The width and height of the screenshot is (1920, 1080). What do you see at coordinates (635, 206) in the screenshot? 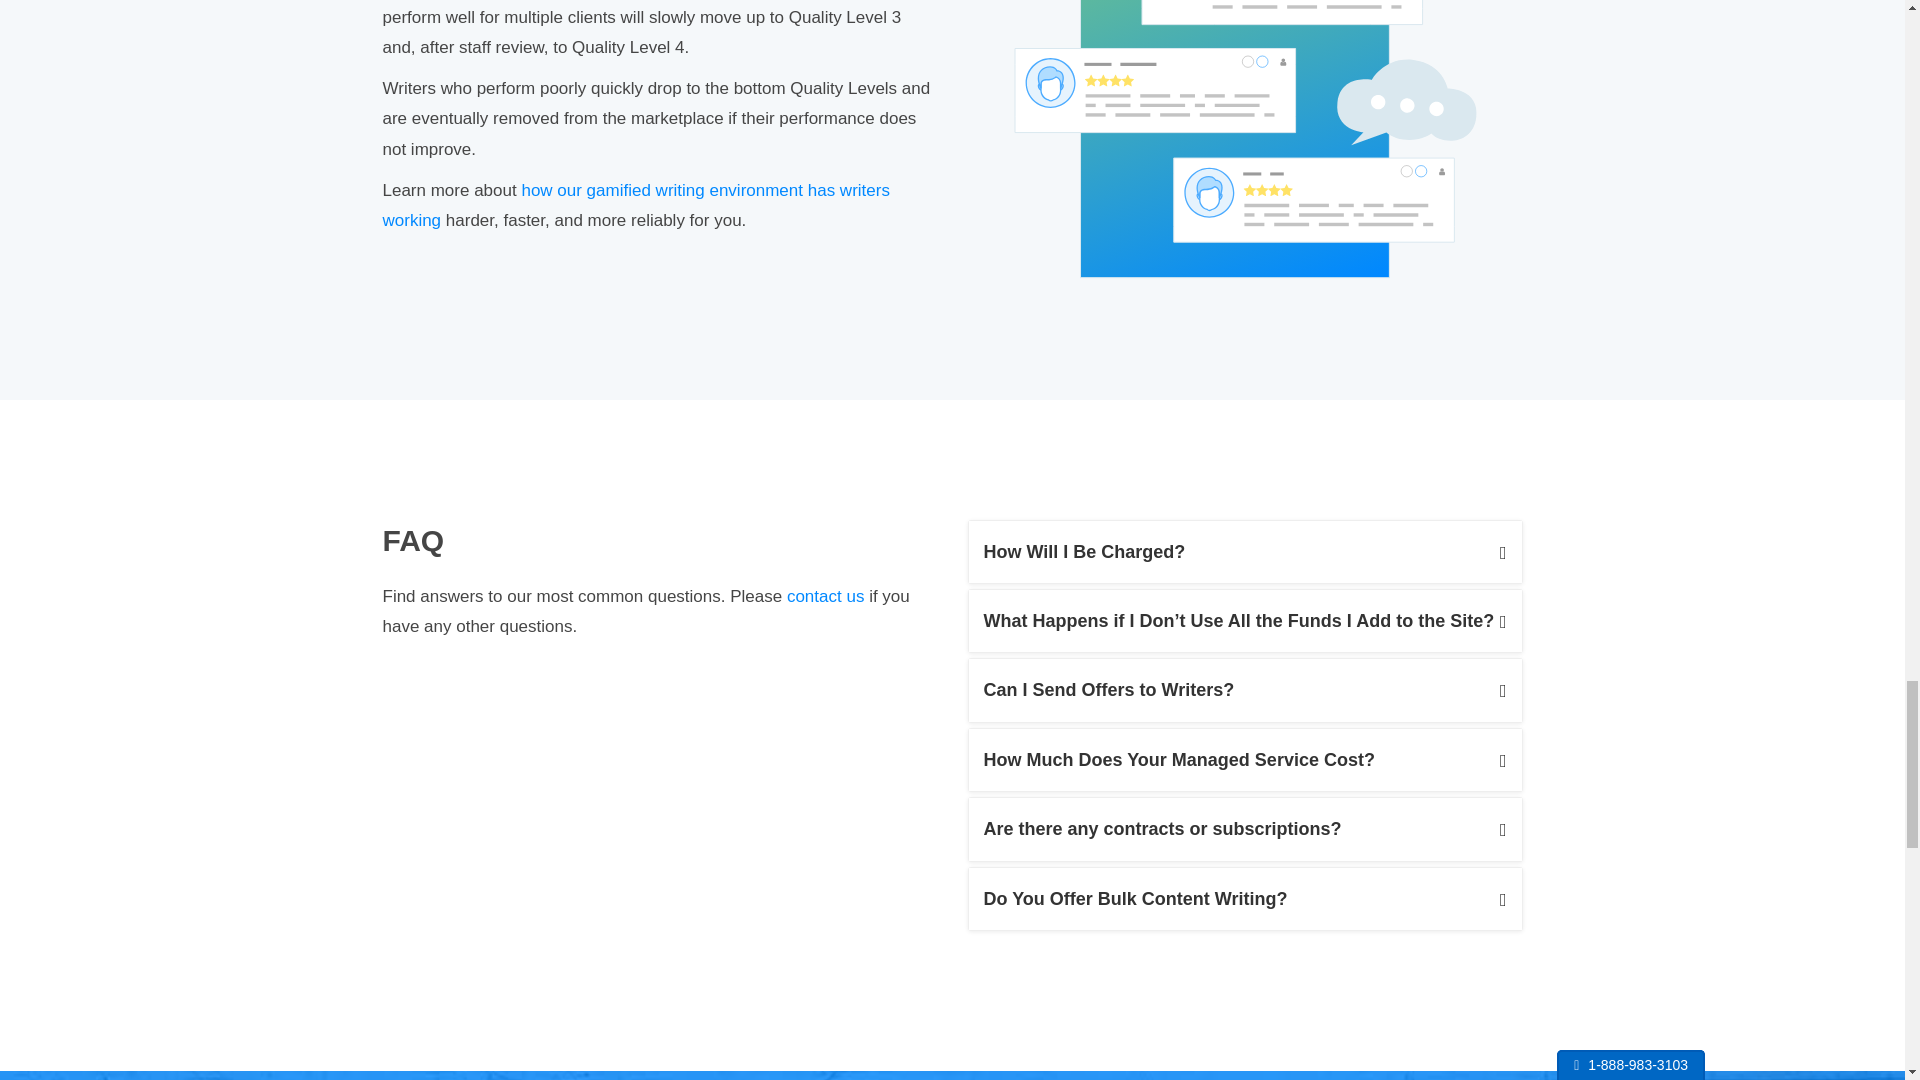
I see `how our gamified writing environment has writers working` at bounding box center [635, 206].